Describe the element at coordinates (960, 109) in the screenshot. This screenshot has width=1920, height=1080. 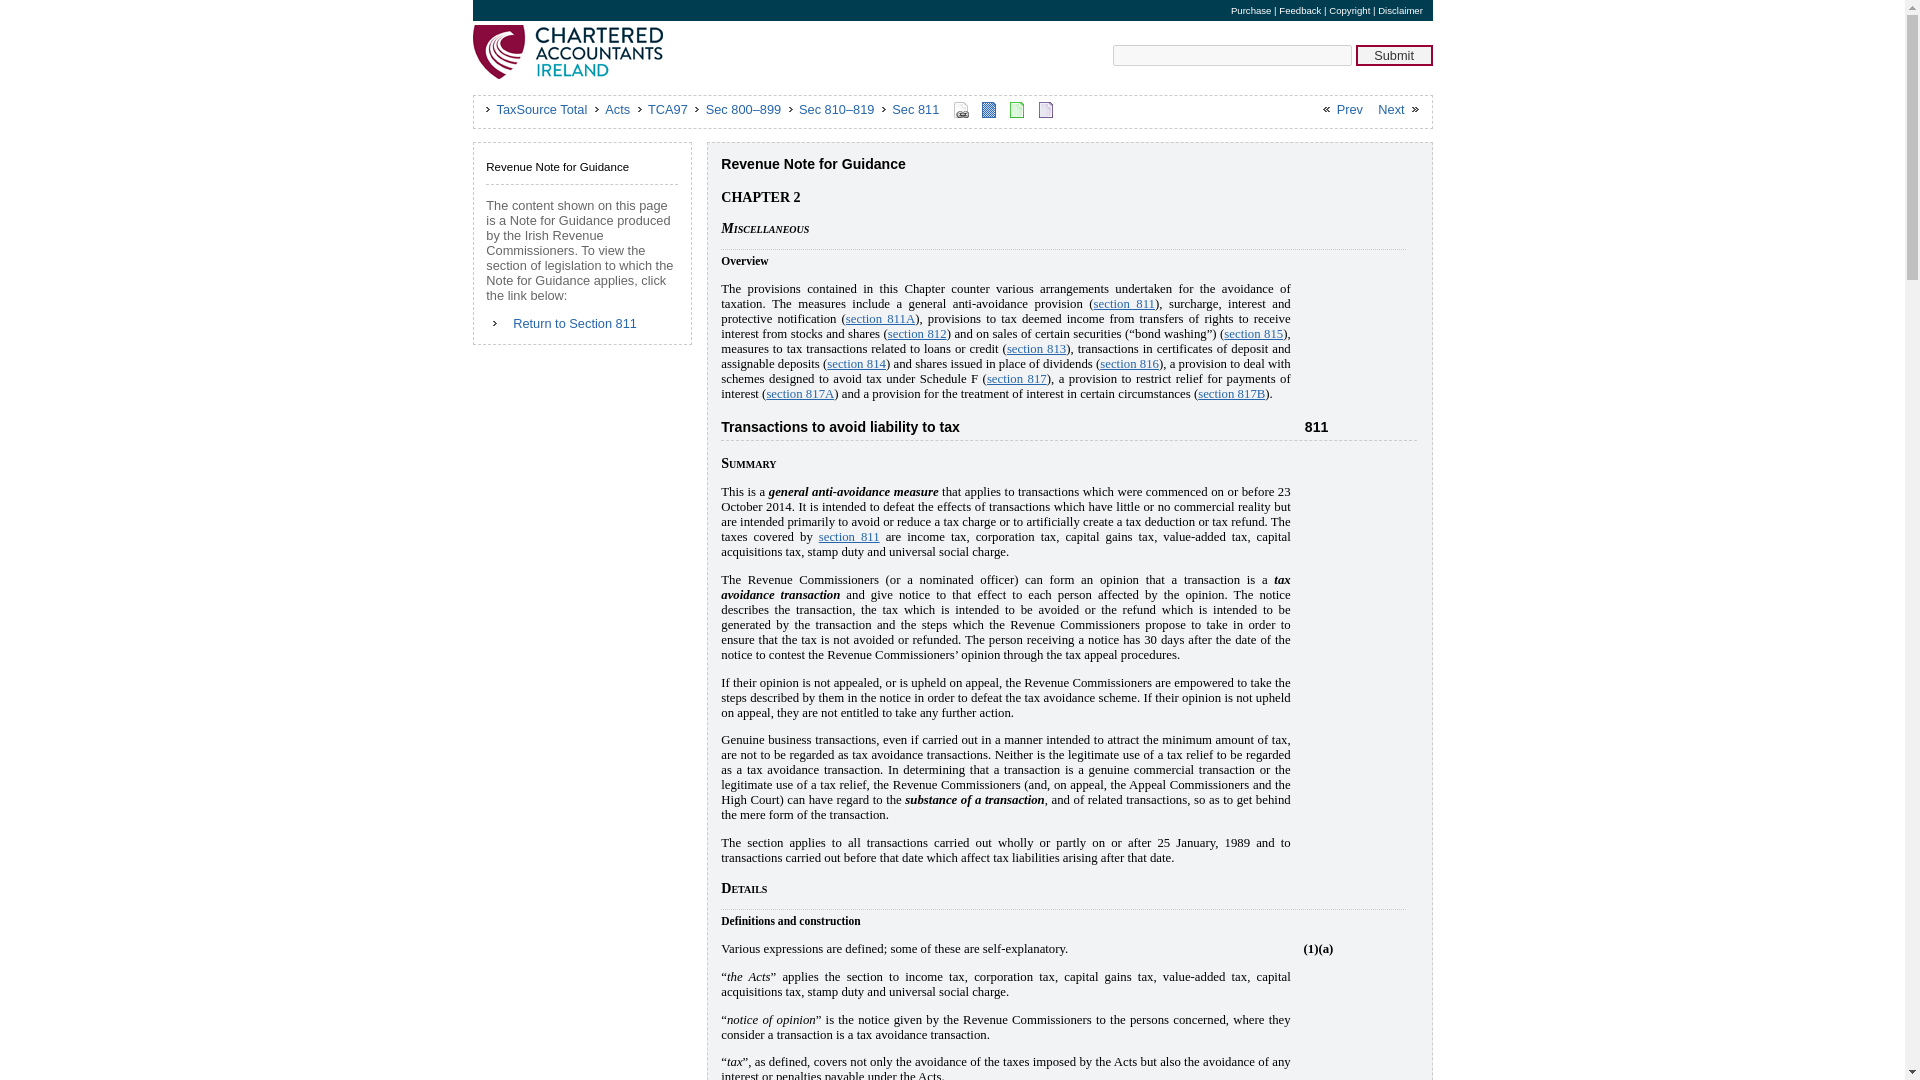
I see `list of pages linked to this page` at that location.